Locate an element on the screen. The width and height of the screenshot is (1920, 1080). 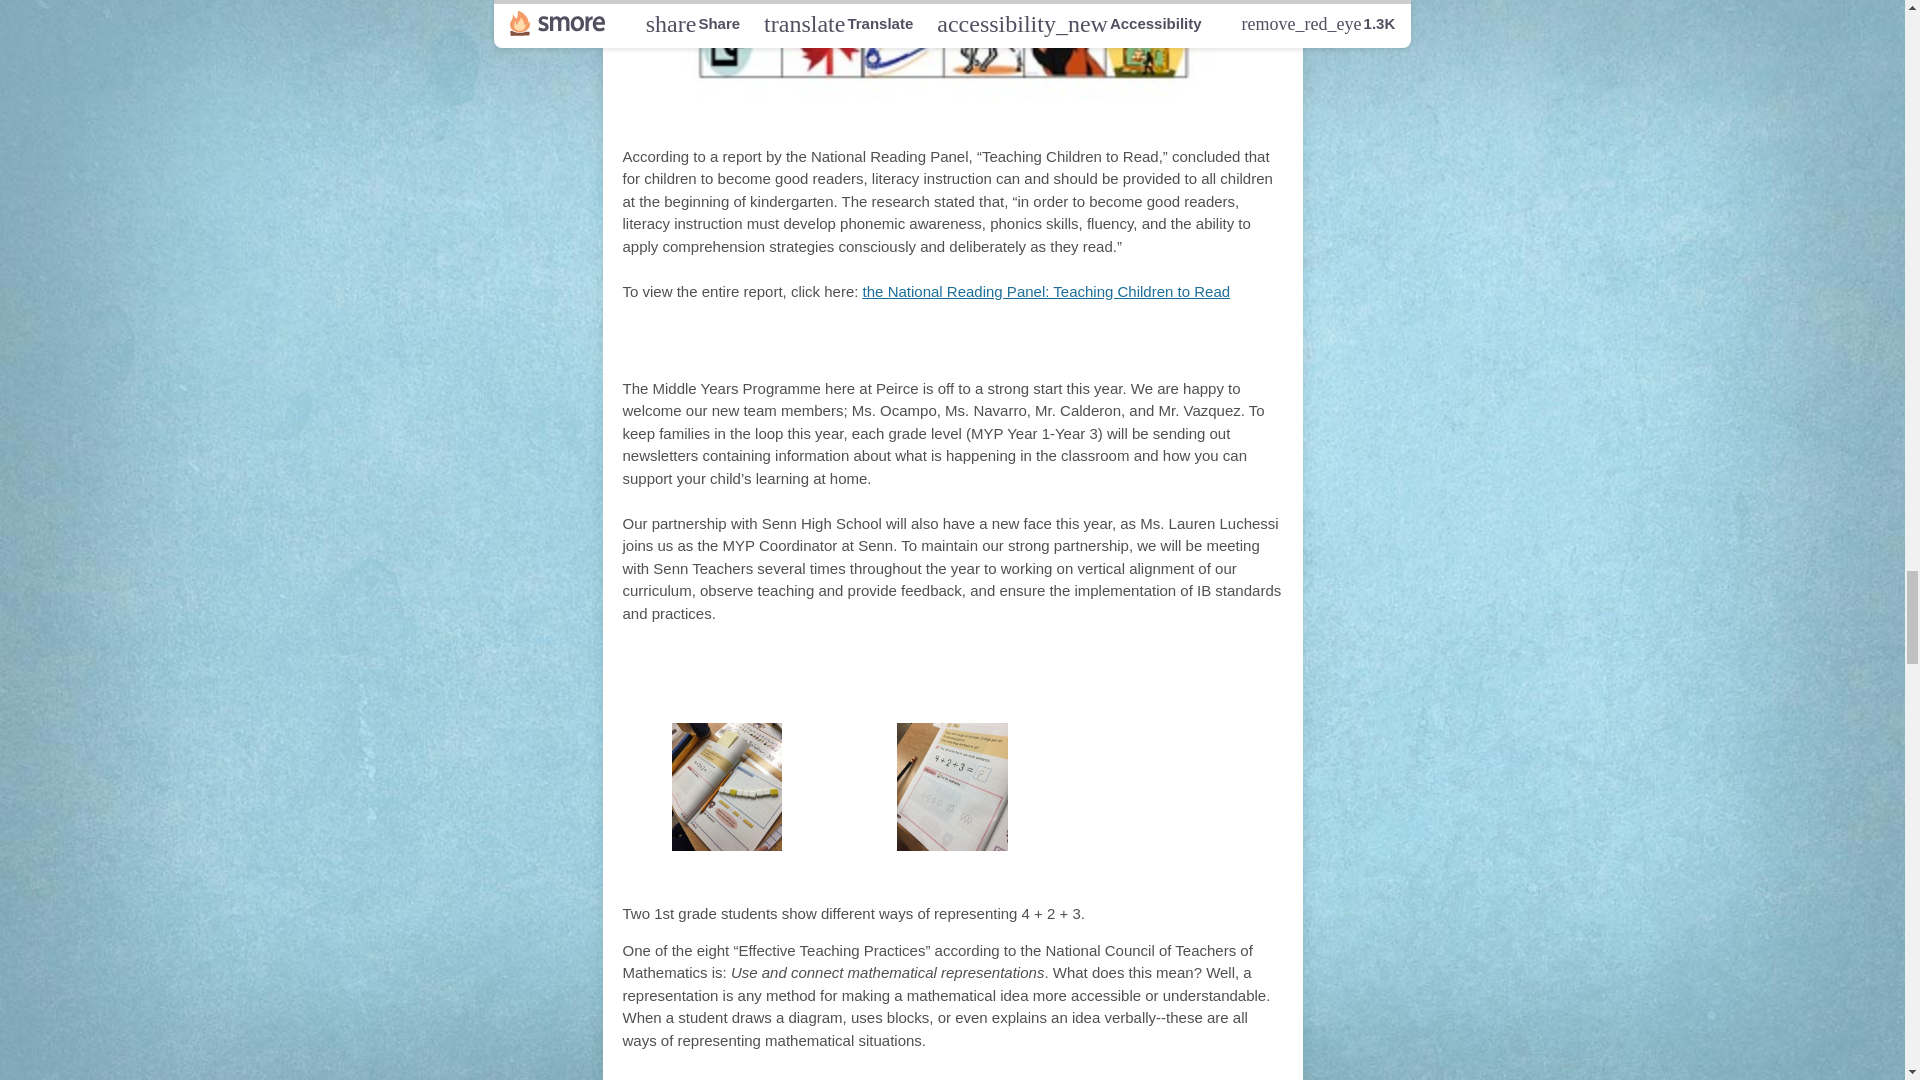
the National Reading Panel: Teaching Children to Read is located at coordinates (1046, 291).